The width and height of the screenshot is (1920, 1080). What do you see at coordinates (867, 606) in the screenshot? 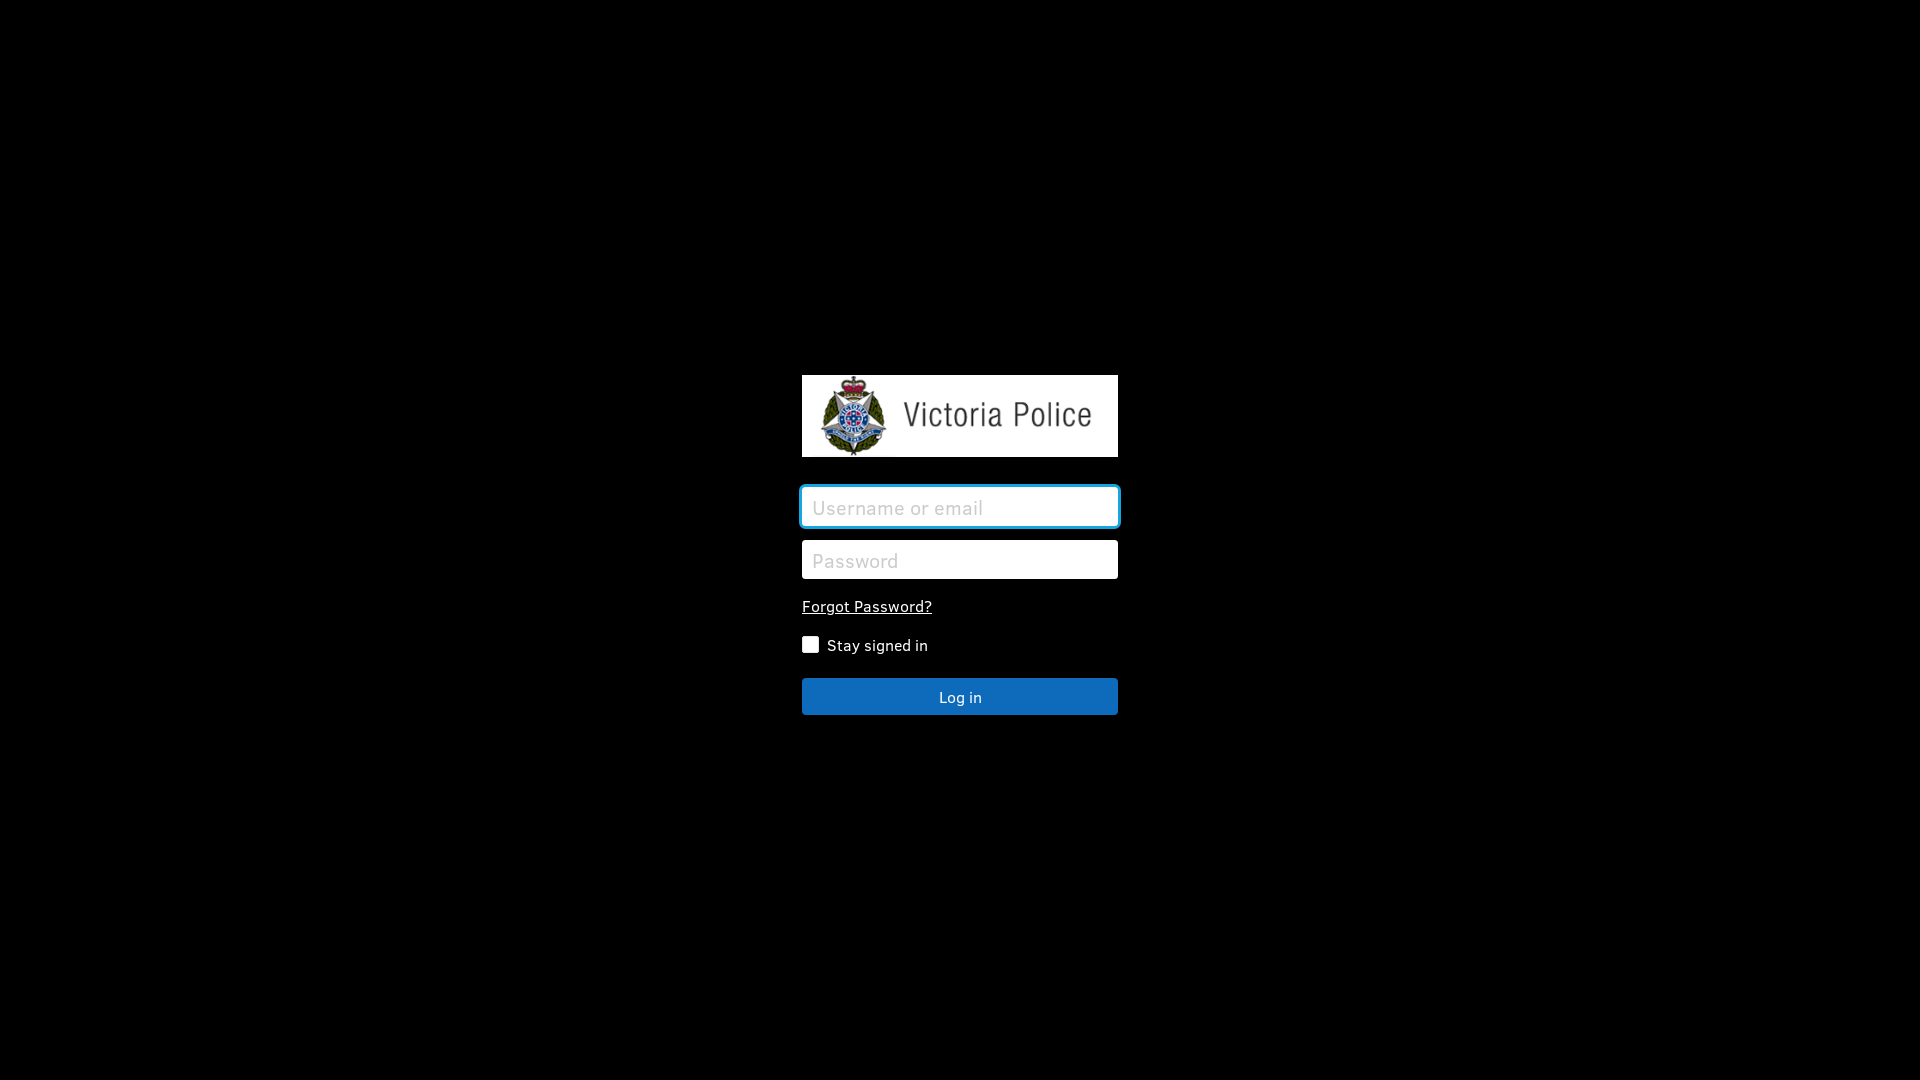
I see `Forgot Password?` at bounding box center [867, 606].